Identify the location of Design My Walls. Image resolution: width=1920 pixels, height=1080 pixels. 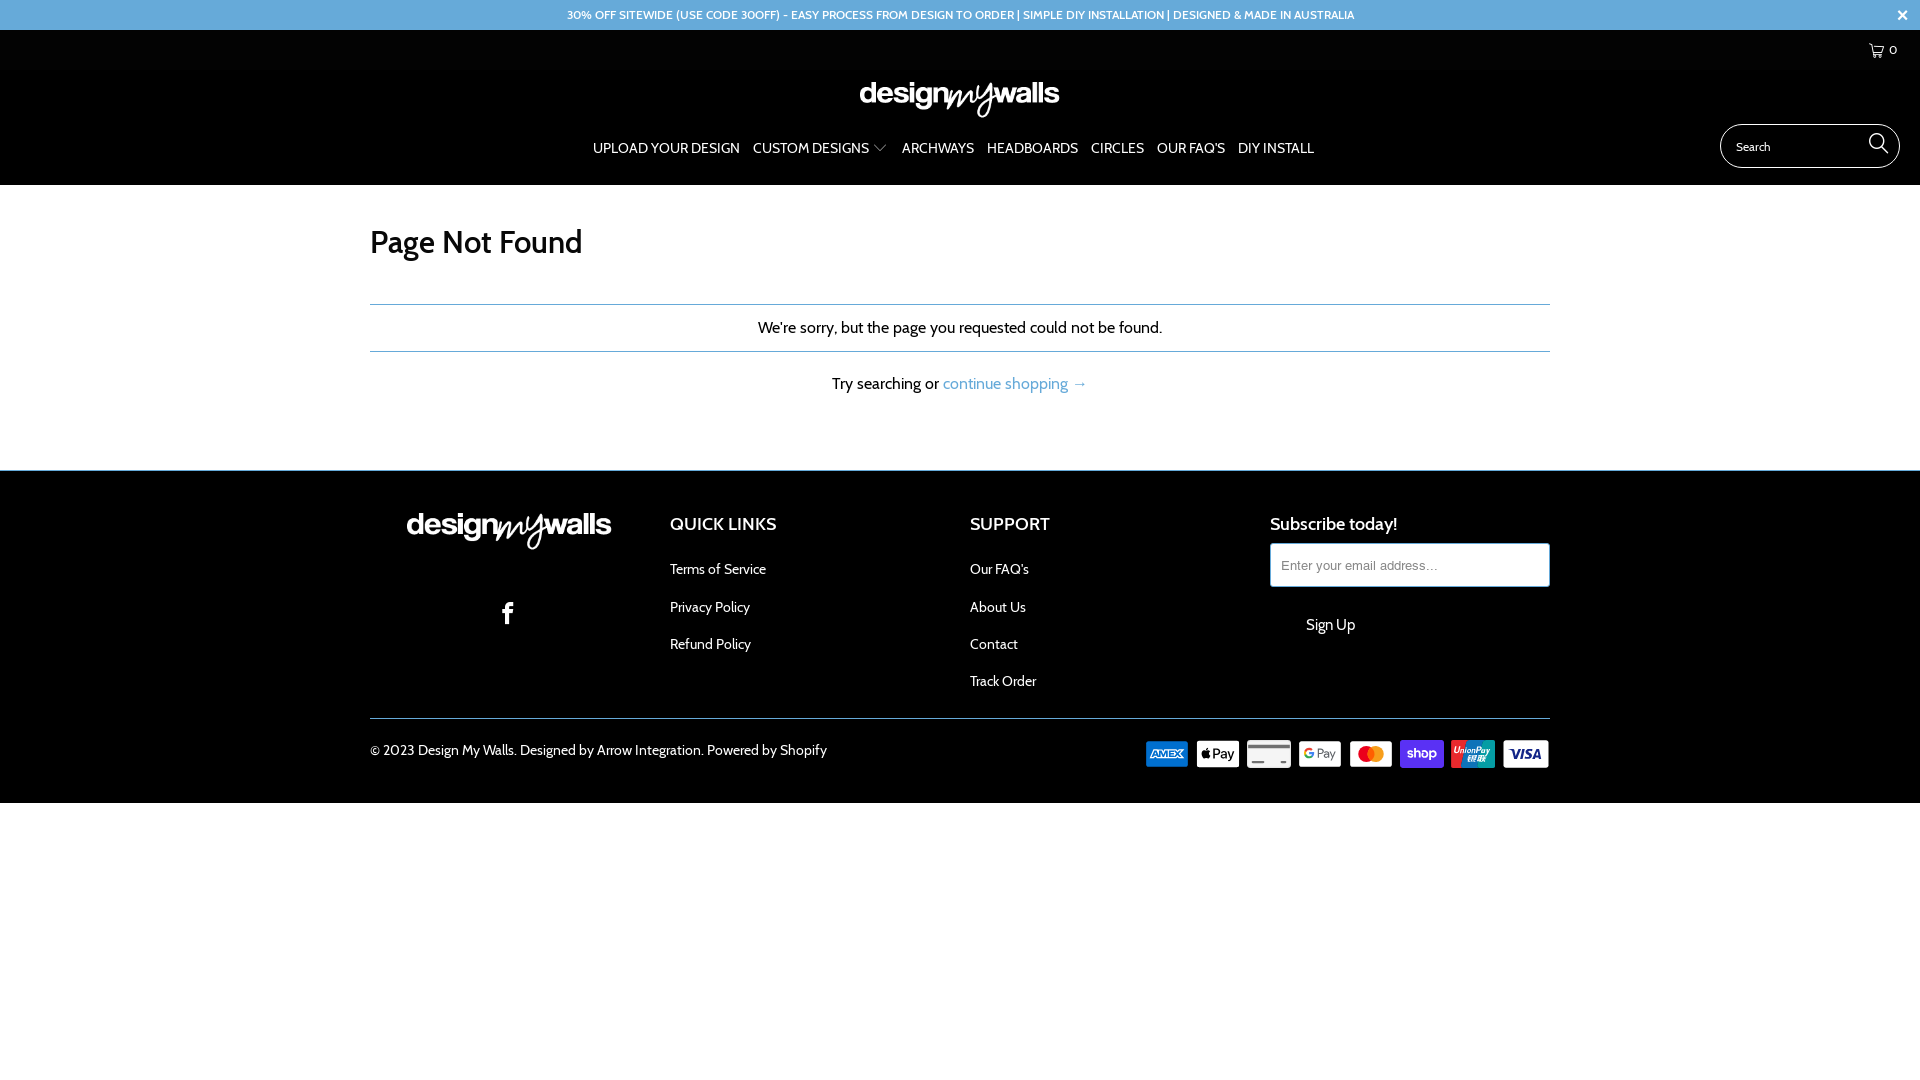
(466, 750).